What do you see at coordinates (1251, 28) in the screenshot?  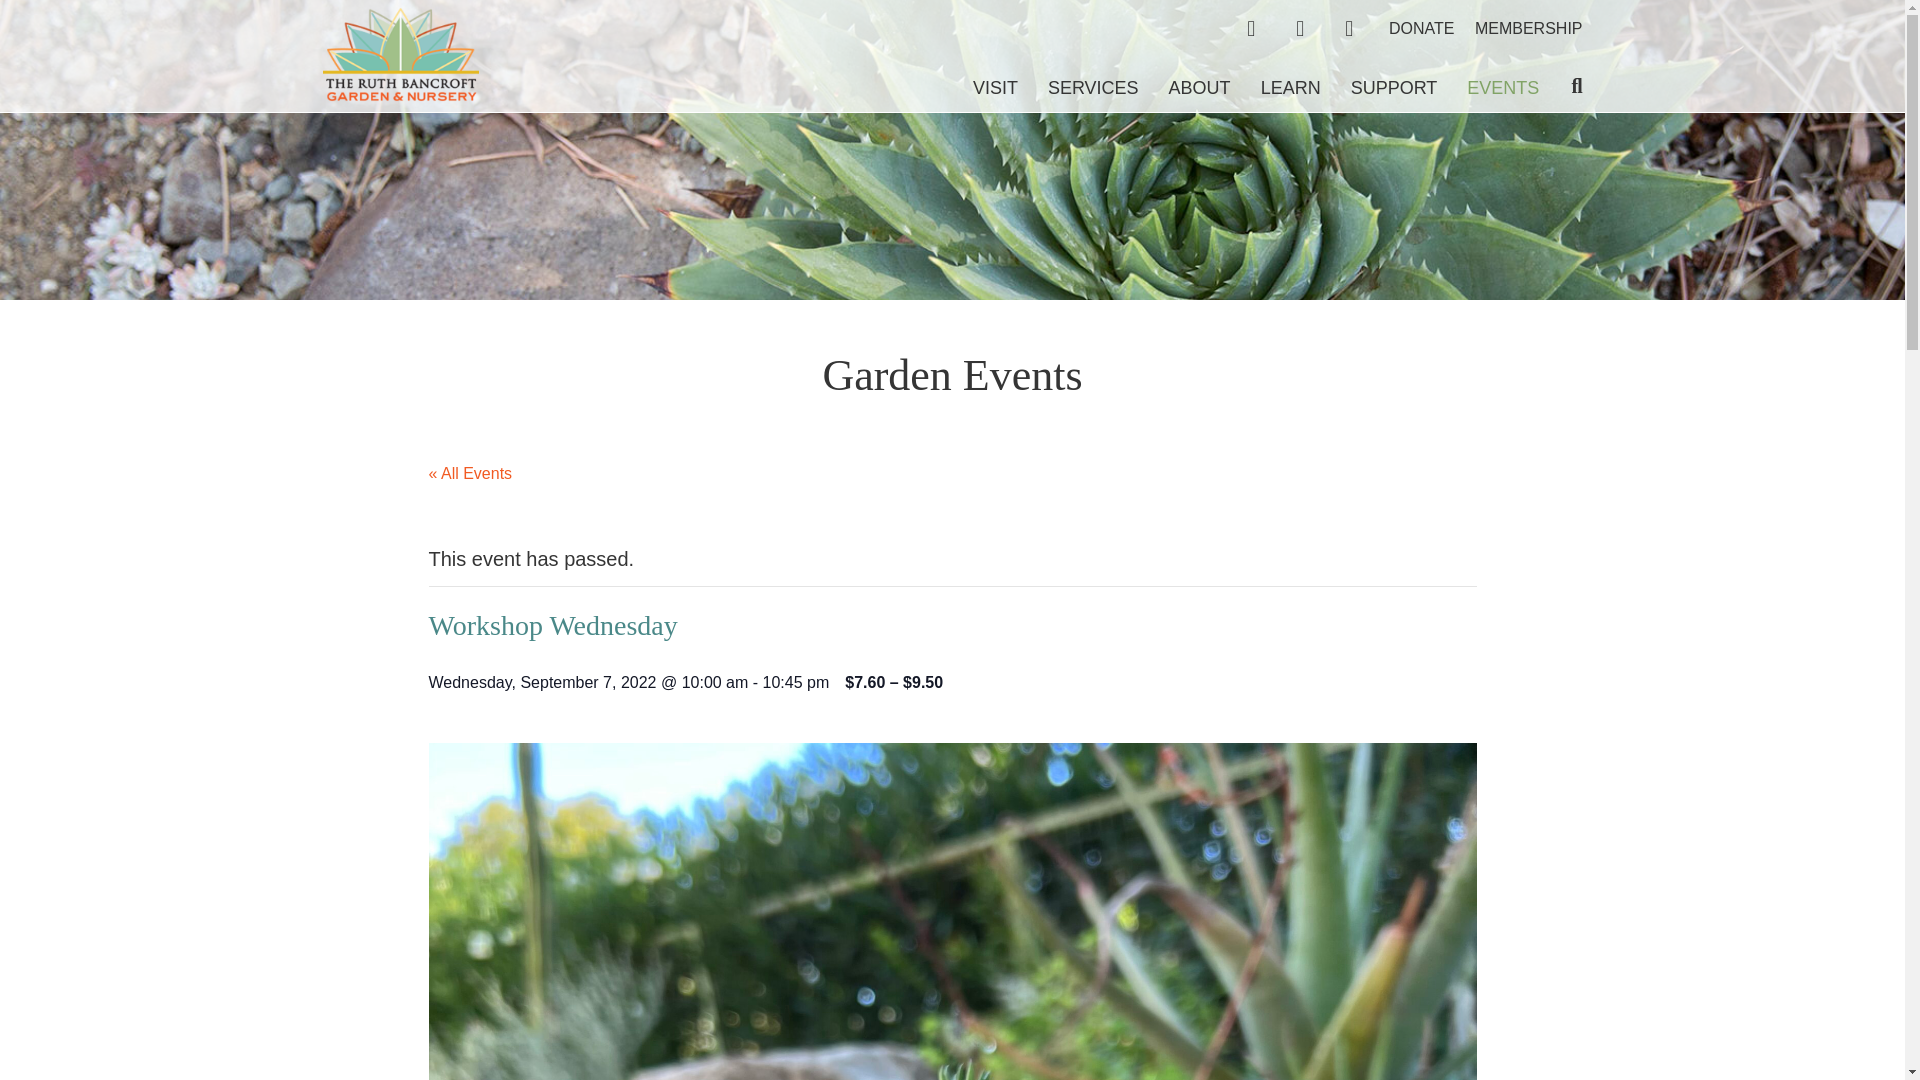 I see `Shop` at bounding box center [1251, 28].